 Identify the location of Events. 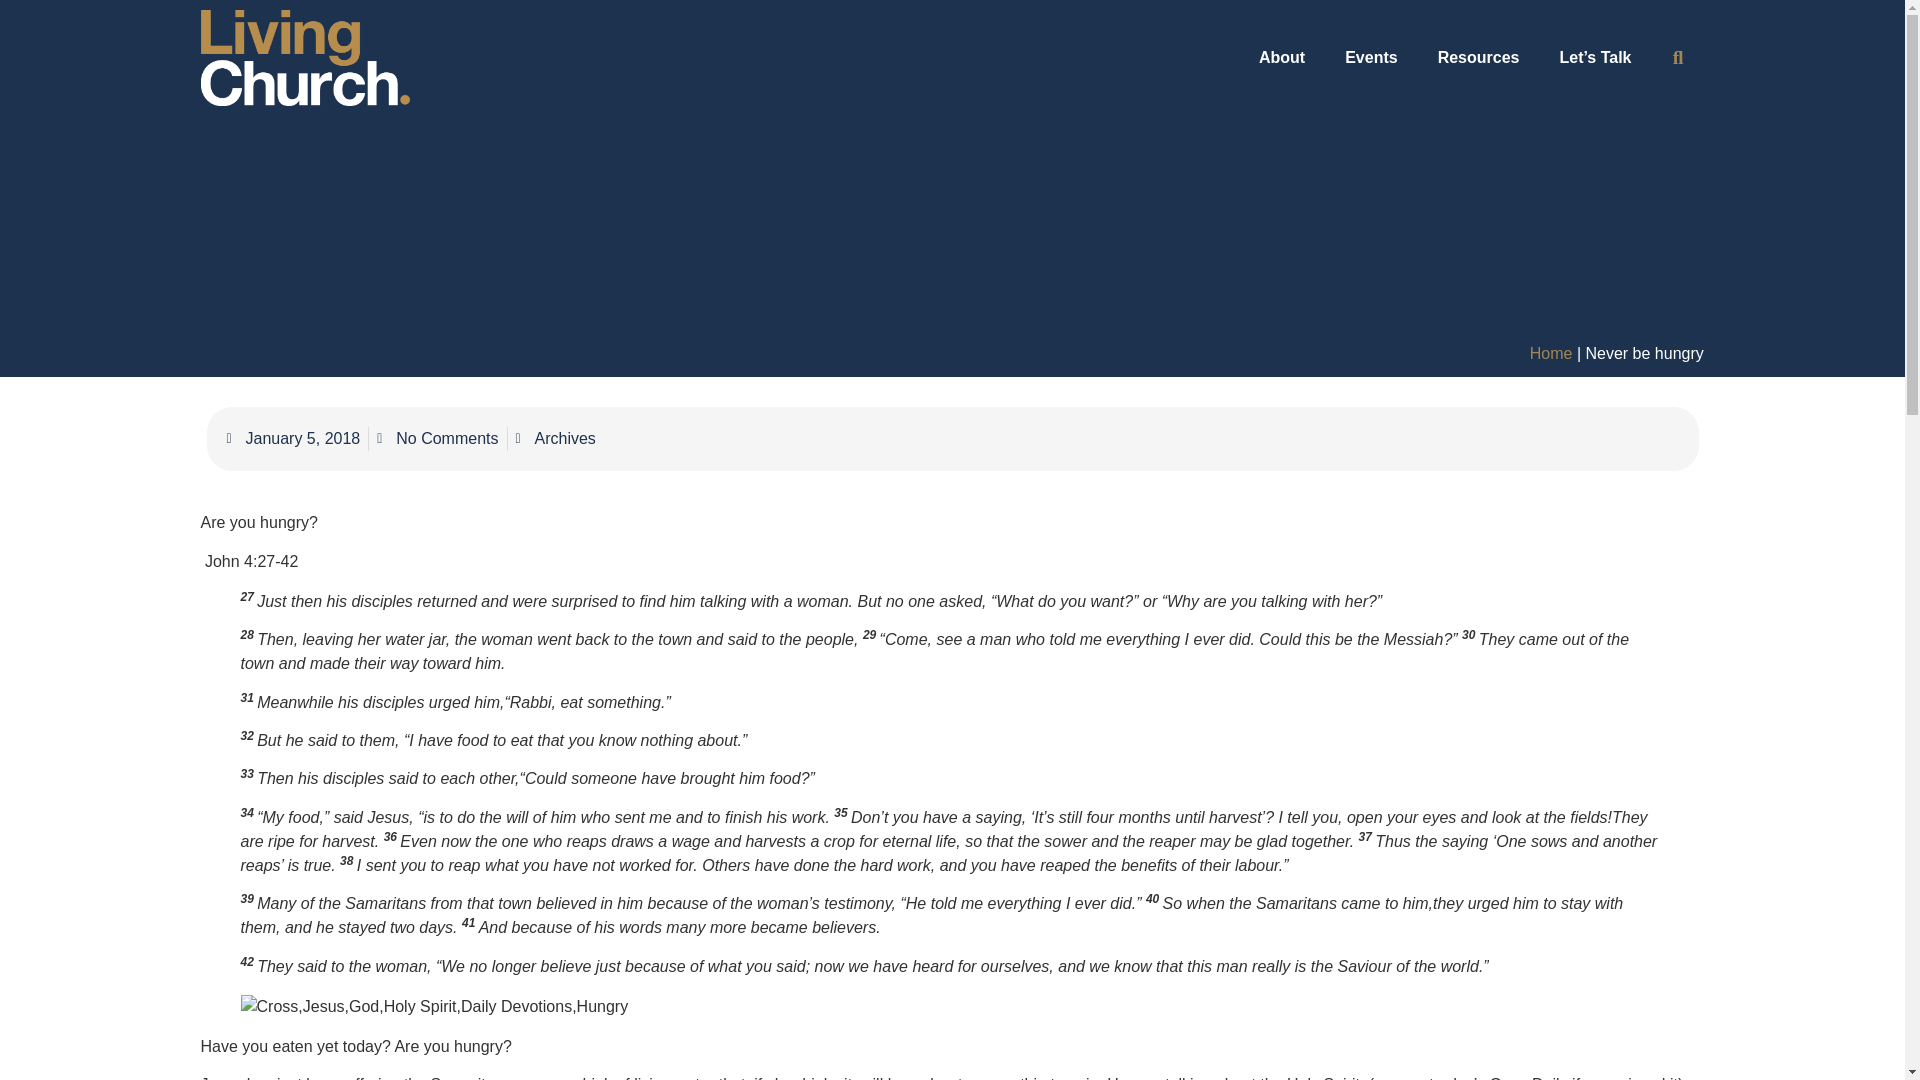
(1370, 58).